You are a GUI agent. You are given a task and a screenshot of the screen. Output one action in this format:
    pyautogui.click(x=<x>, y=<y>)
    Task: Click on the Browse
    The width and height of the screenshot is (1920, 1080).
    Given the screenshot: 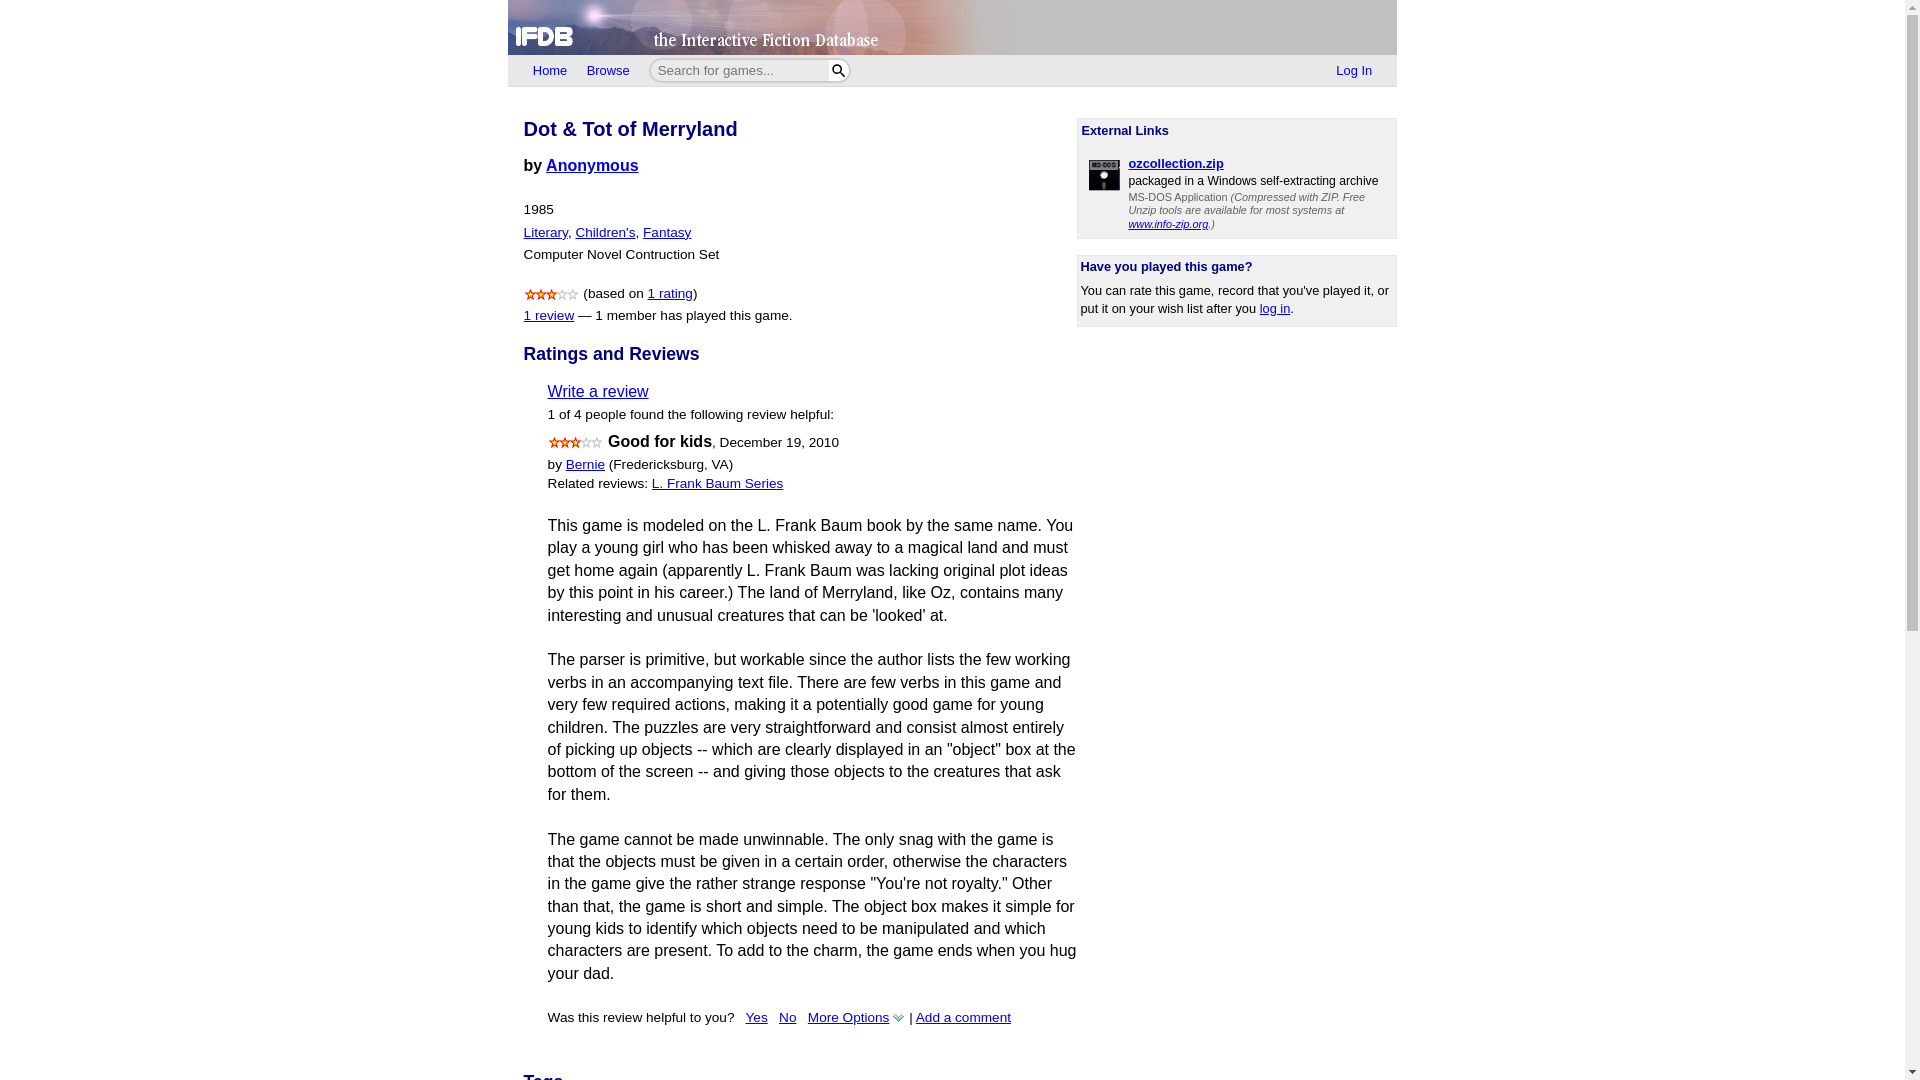 What is the action you would take?
    pyautogui.click(x=608, y=71)
    